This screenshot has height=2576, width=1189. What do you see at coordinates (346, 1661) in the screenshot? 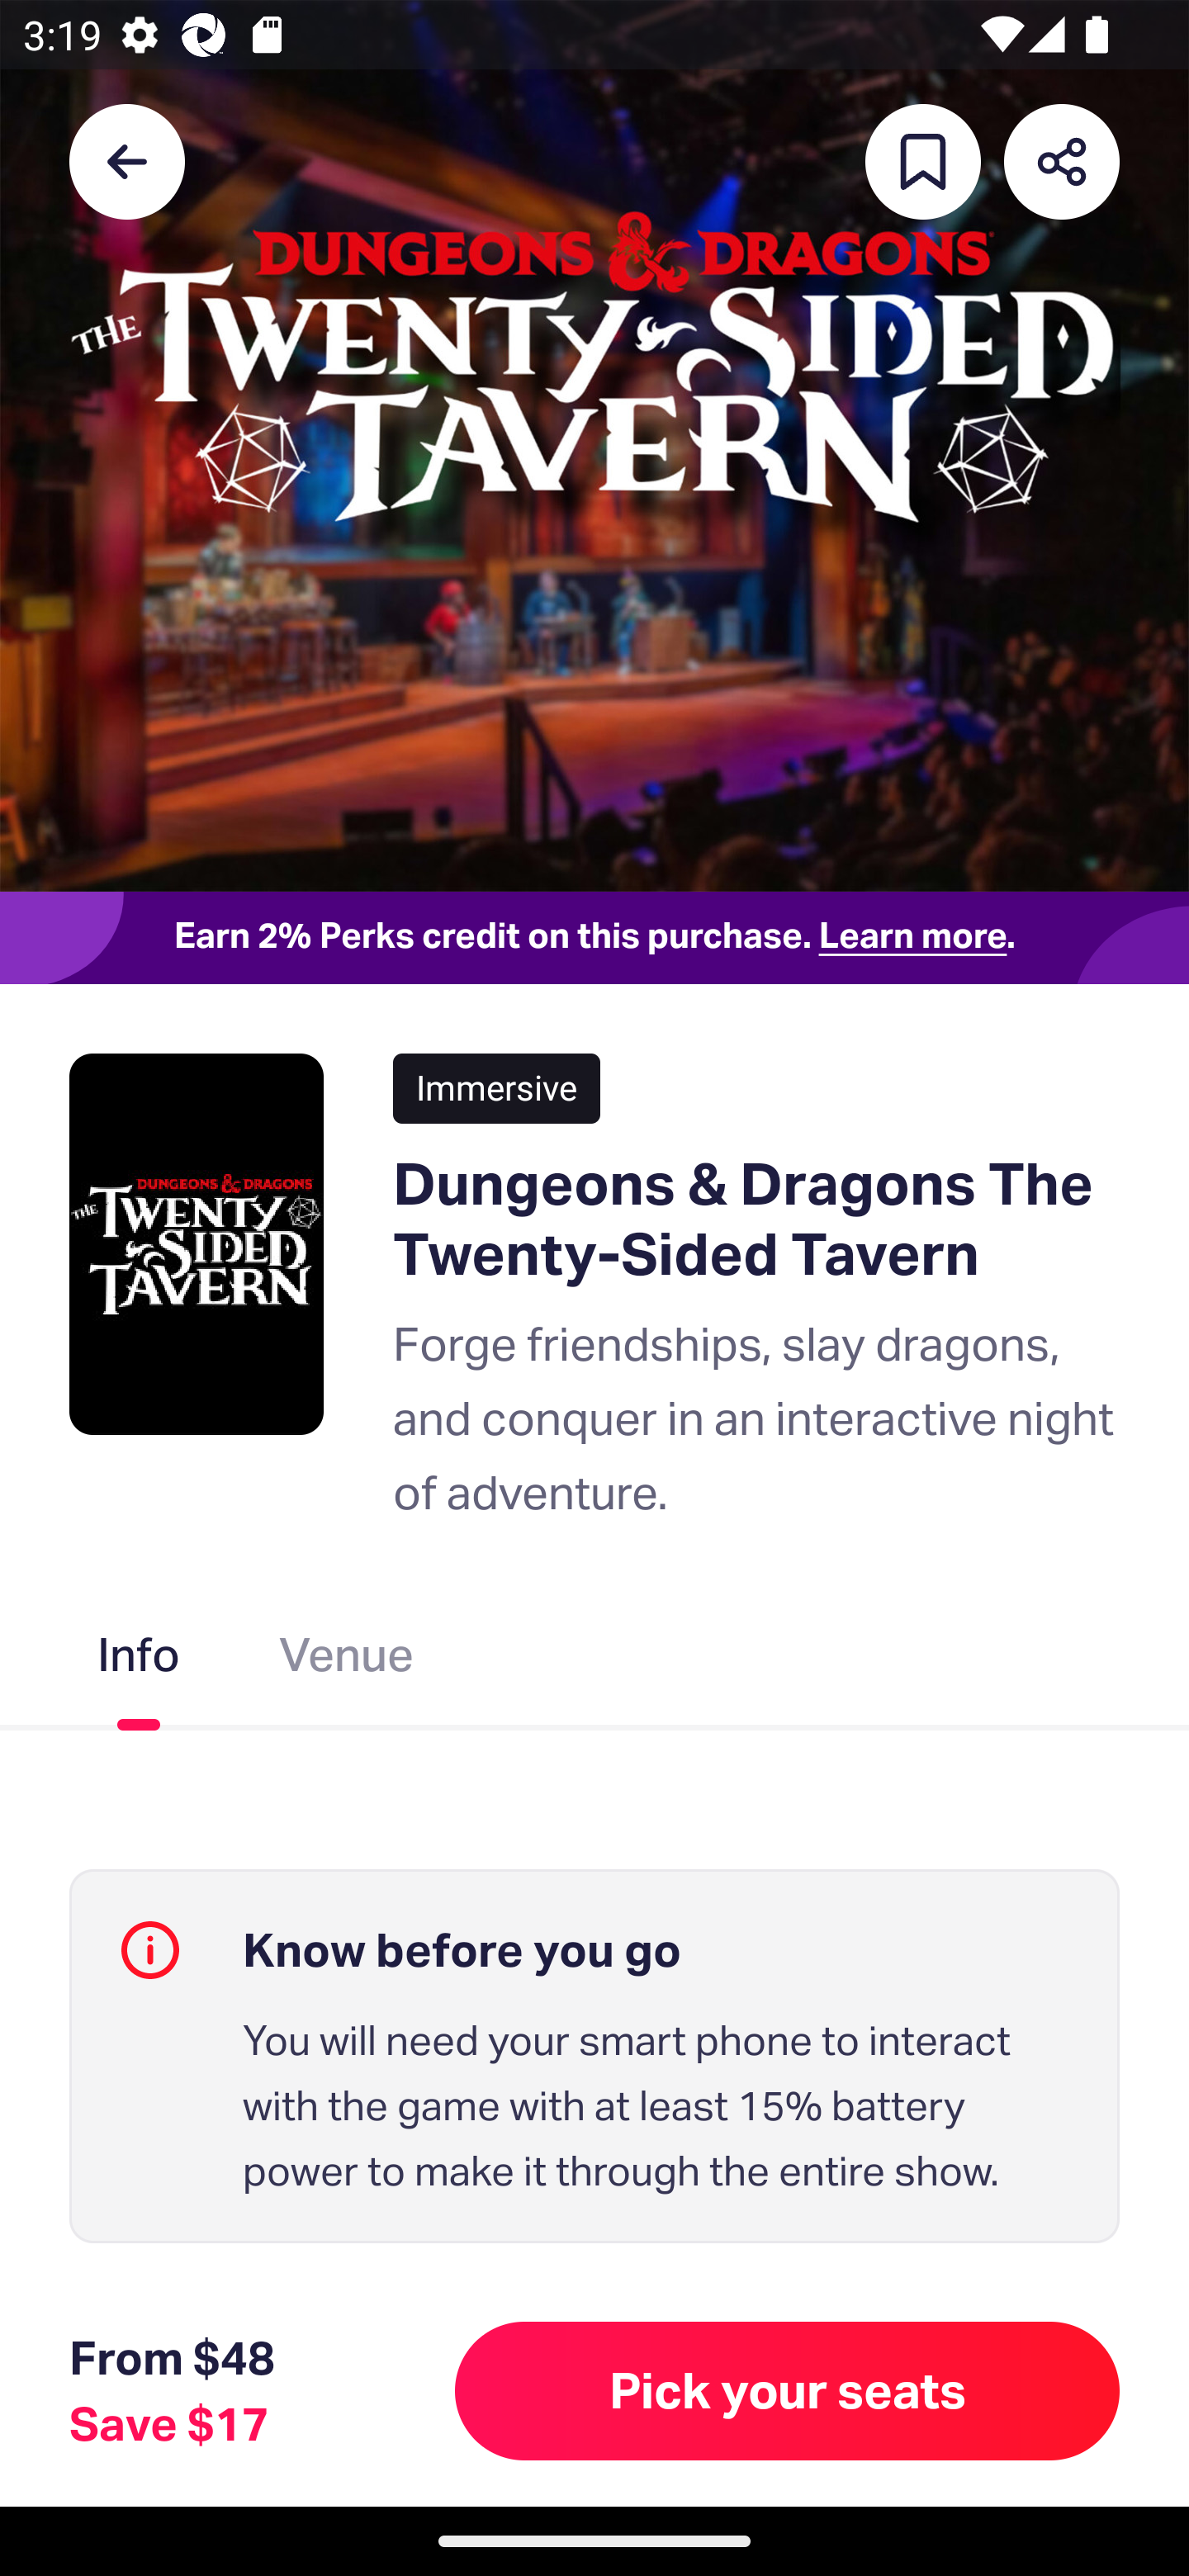
I see `Venue` at bounding box center [346, 1661].